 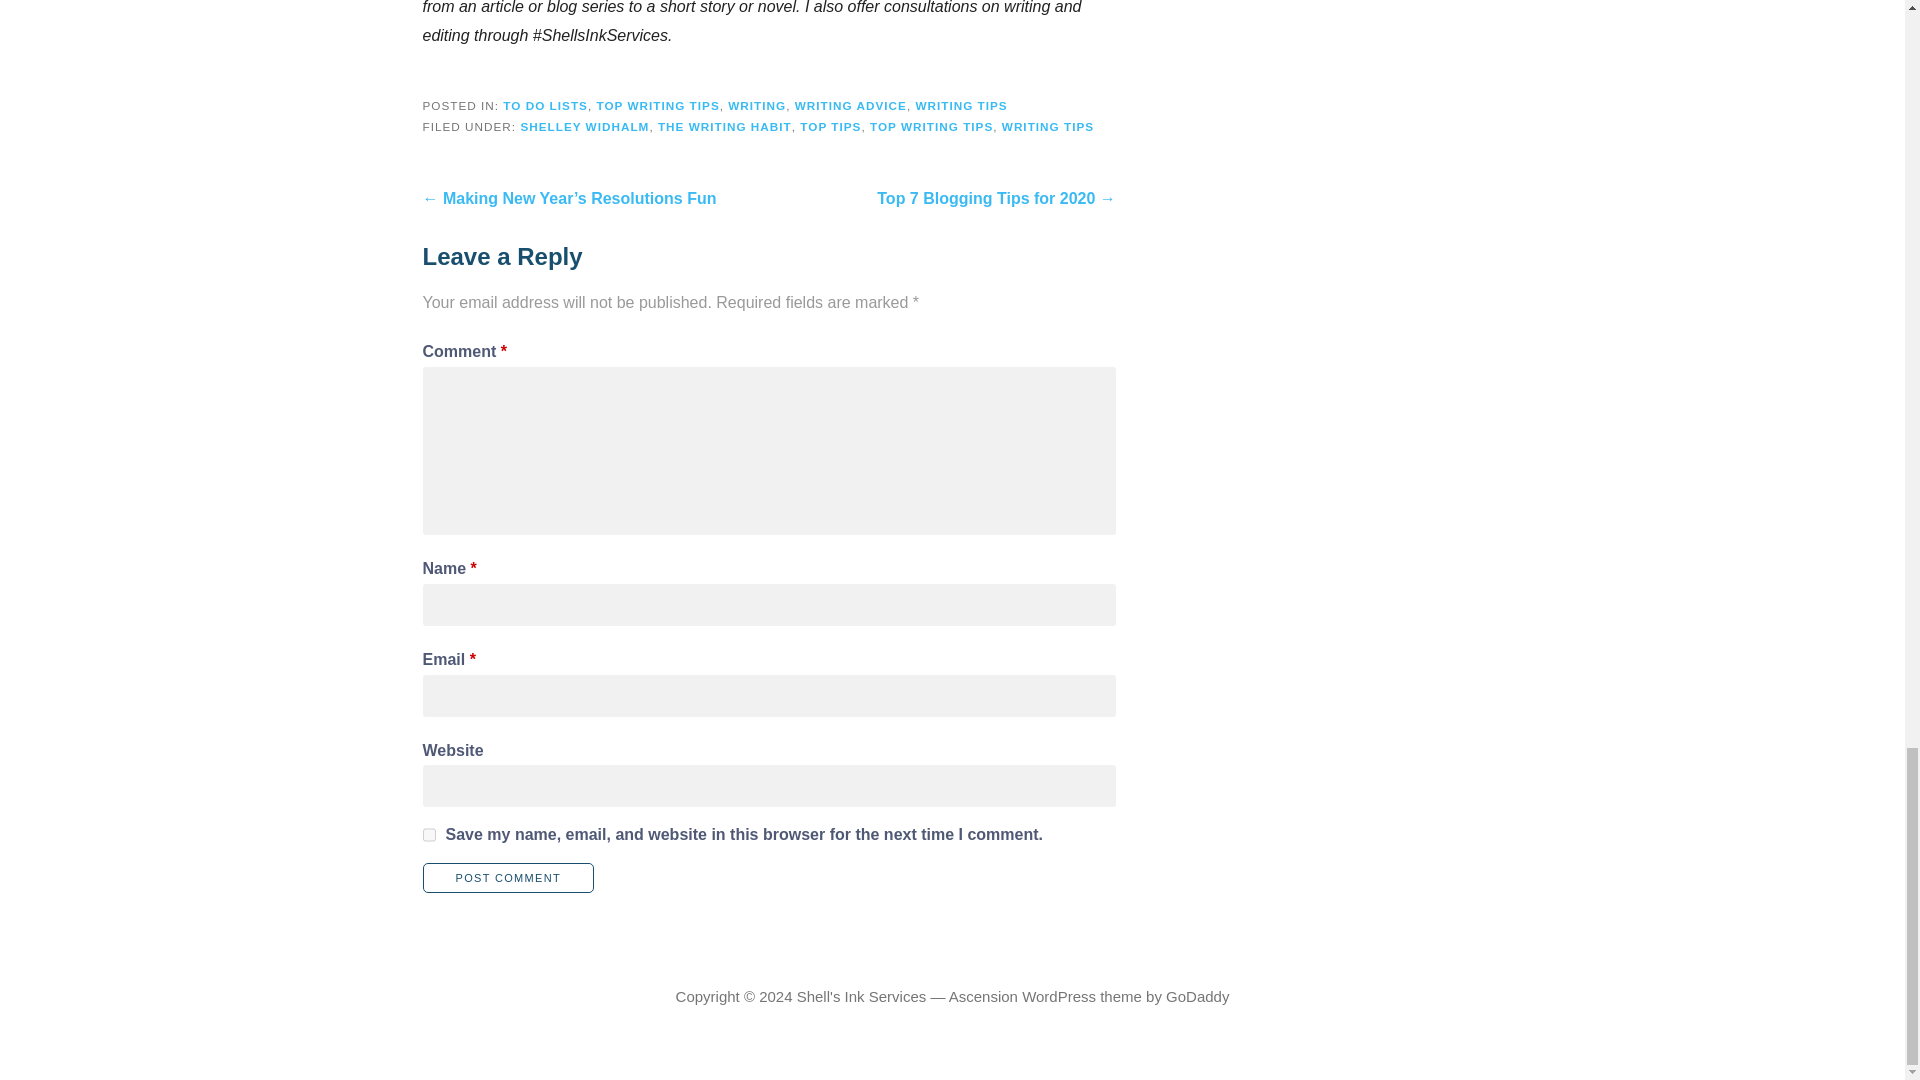 I want to click on WRITING ADVICE, so click(x=850, y=106).